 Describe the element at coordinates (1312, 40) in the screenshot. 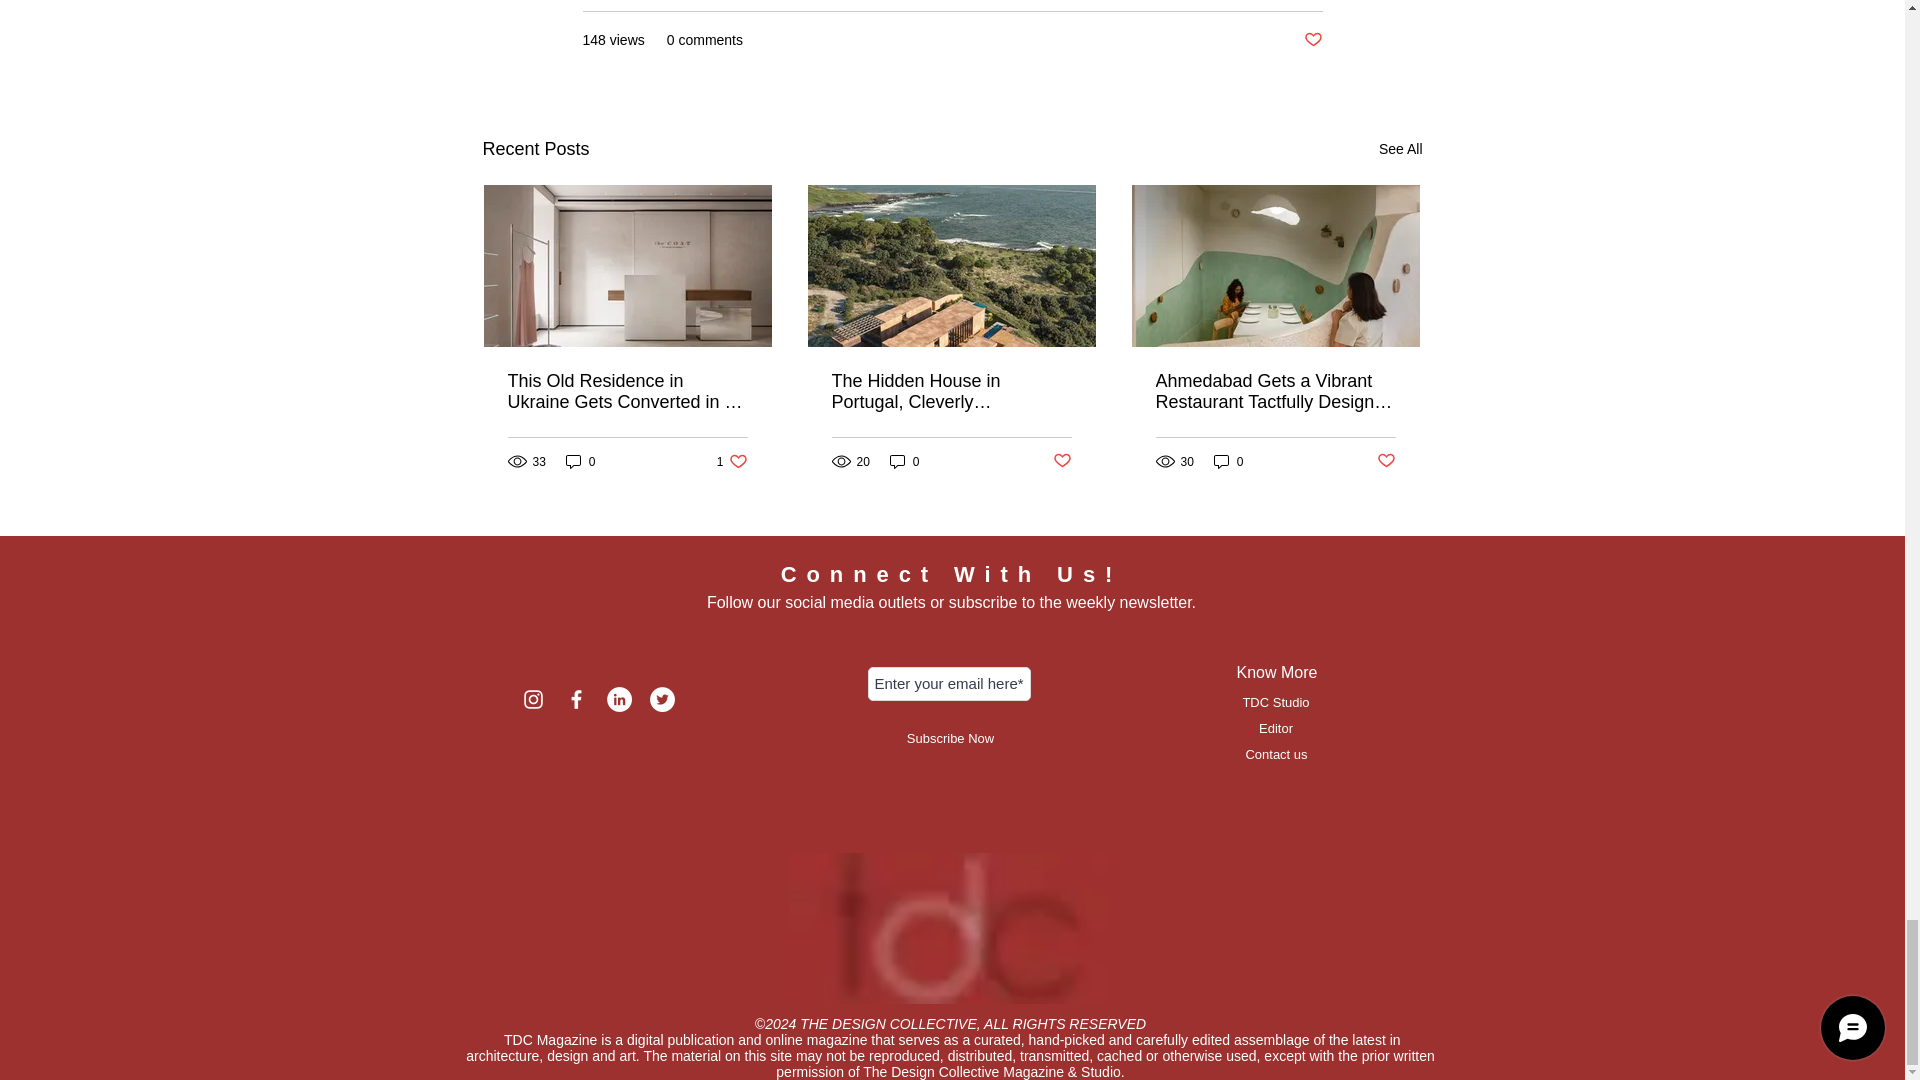

I see `Post not marked as liked` at that location.